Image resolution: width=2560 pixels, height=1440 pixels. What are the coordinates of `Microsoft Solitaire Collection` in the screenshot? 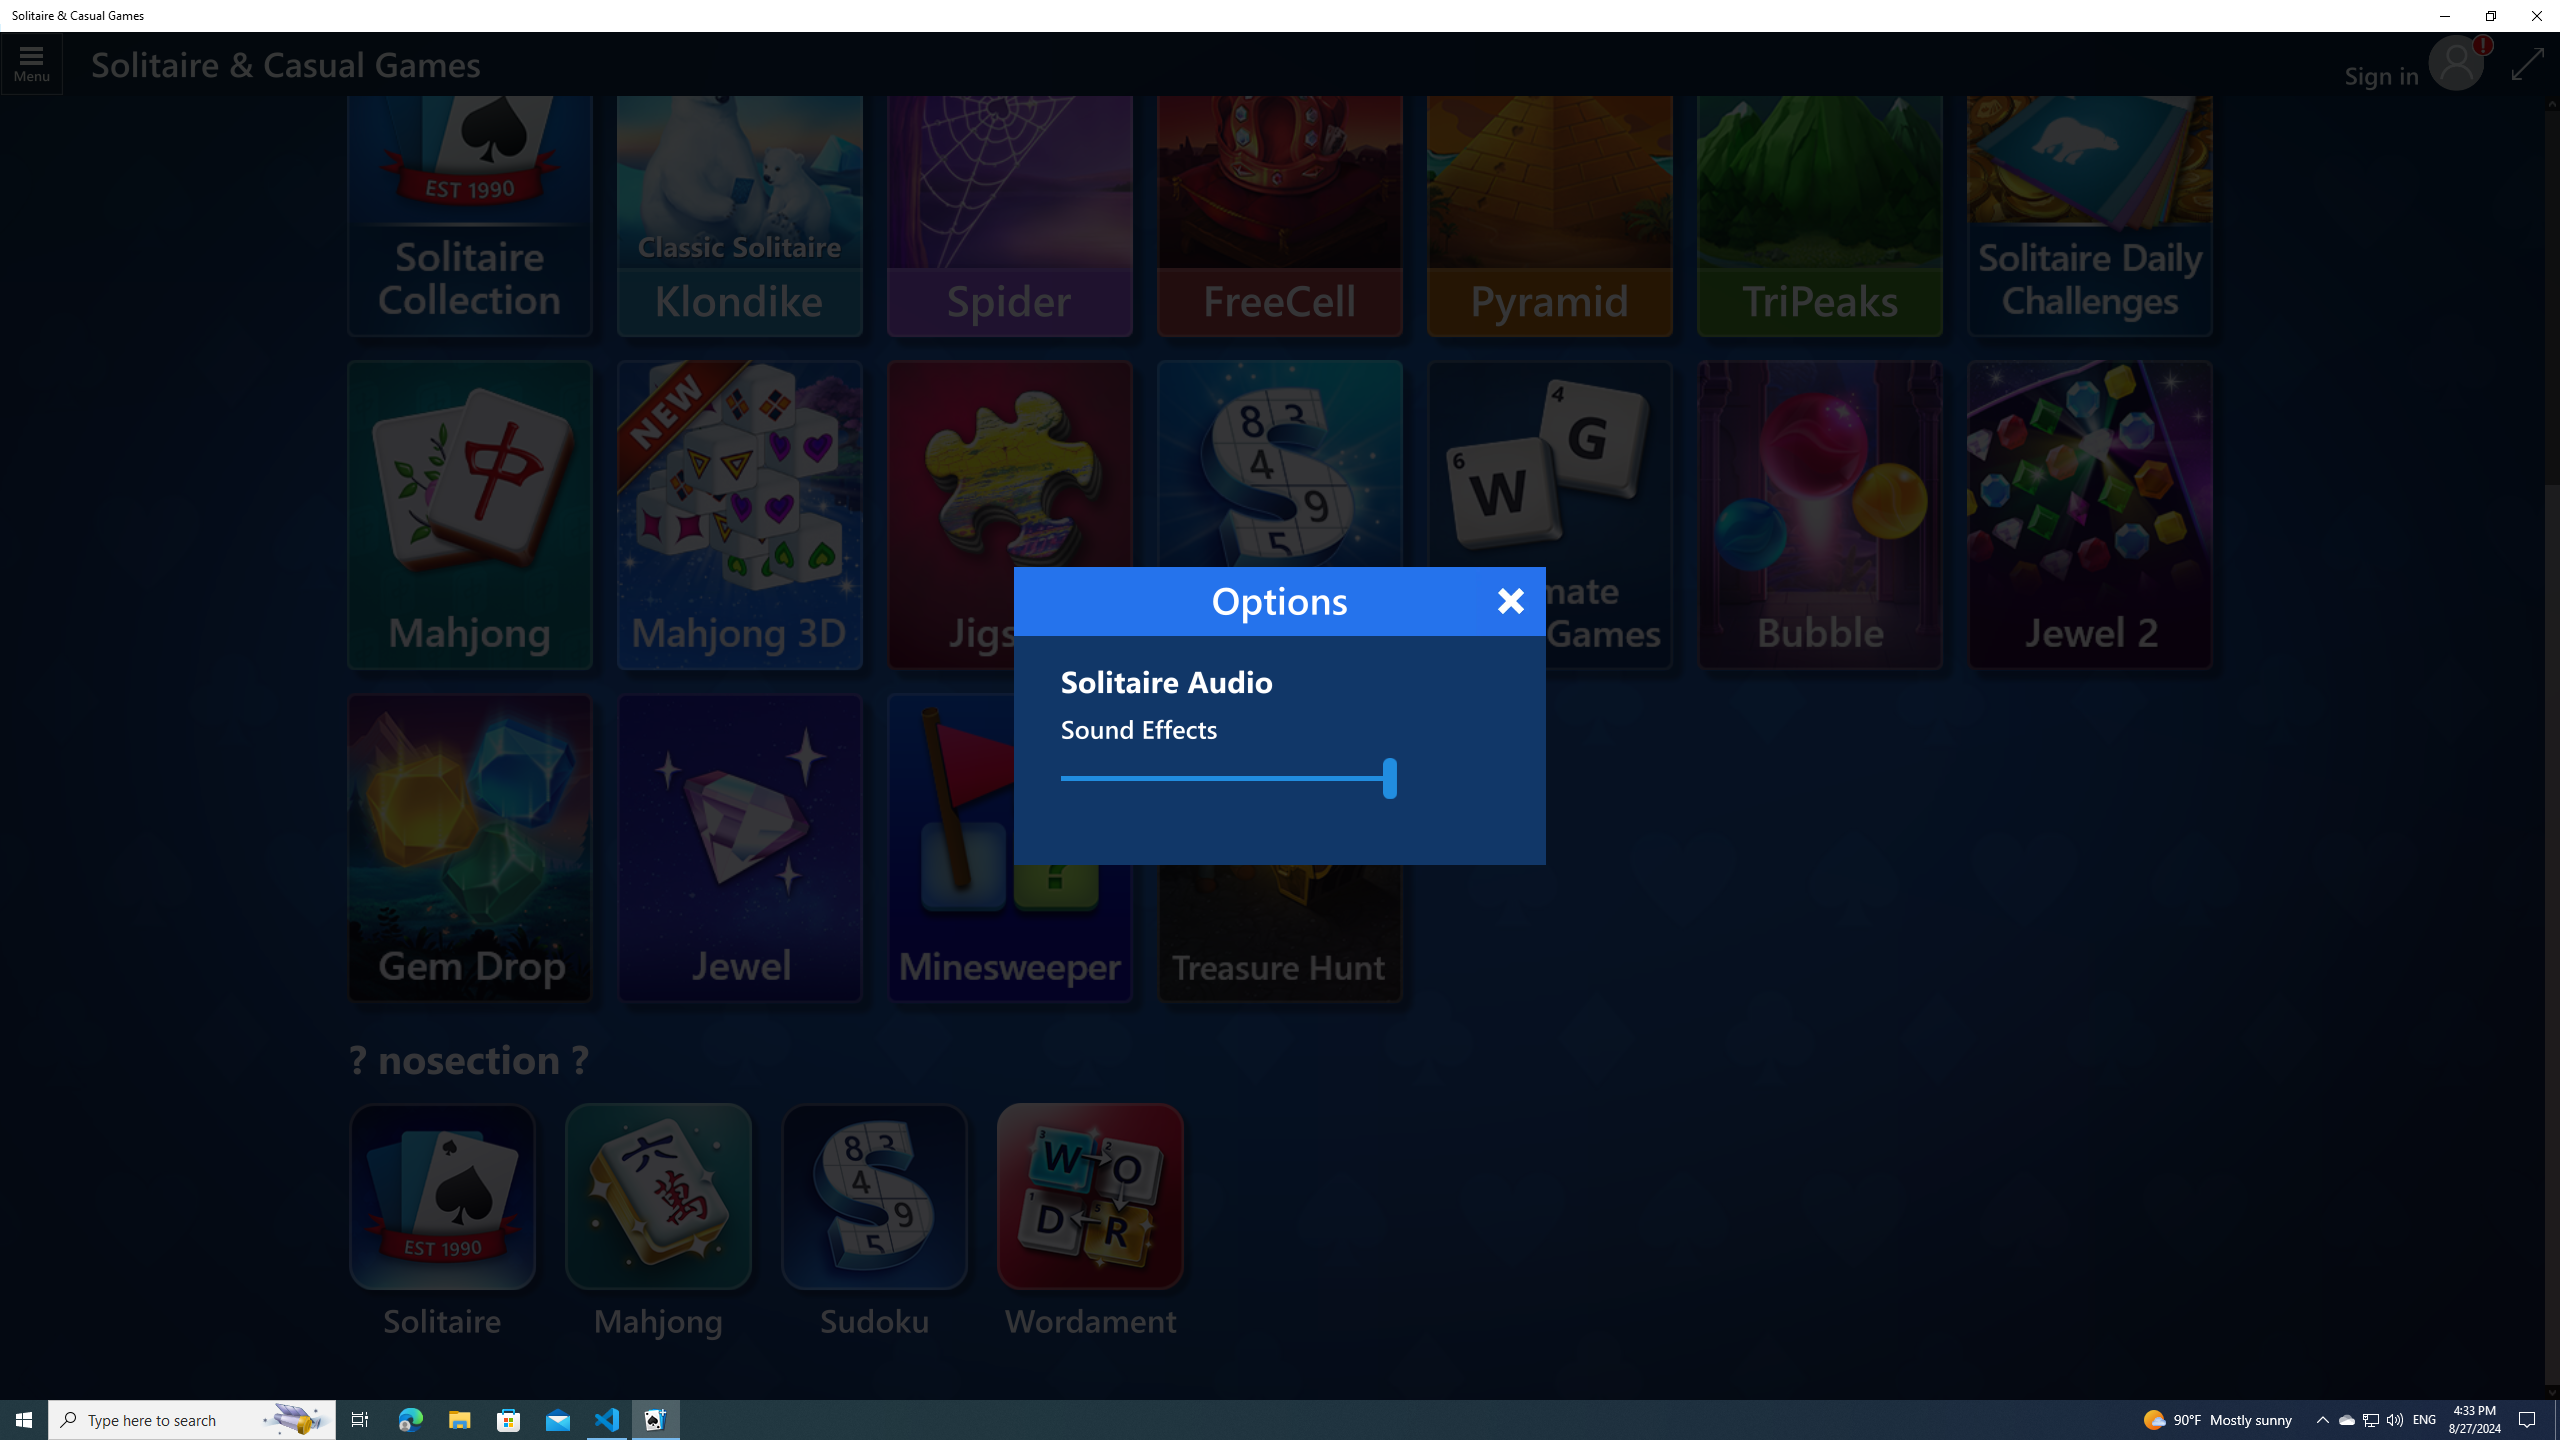 It's located at (470, 212).